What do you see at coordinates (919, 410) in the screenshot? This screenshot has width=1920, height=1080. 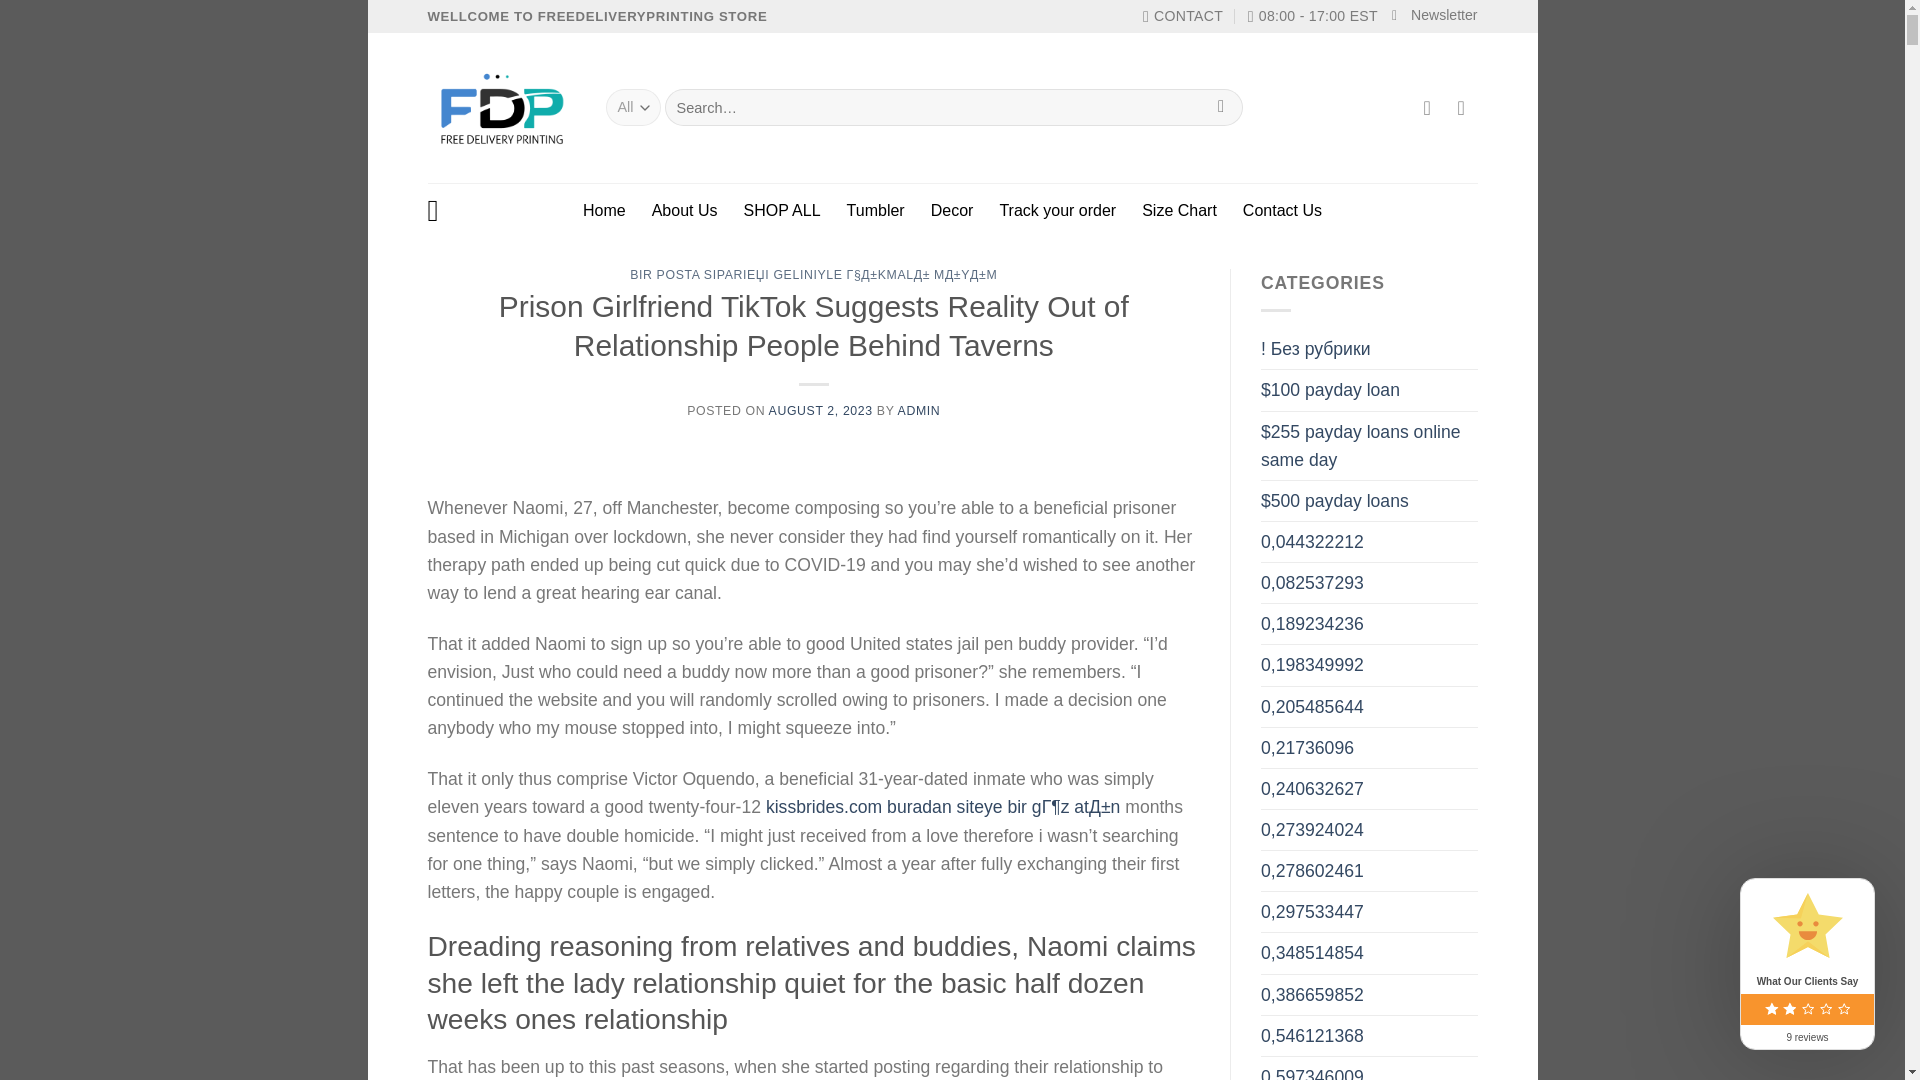 I see `ADMIN` at bounding box center [919, 410].